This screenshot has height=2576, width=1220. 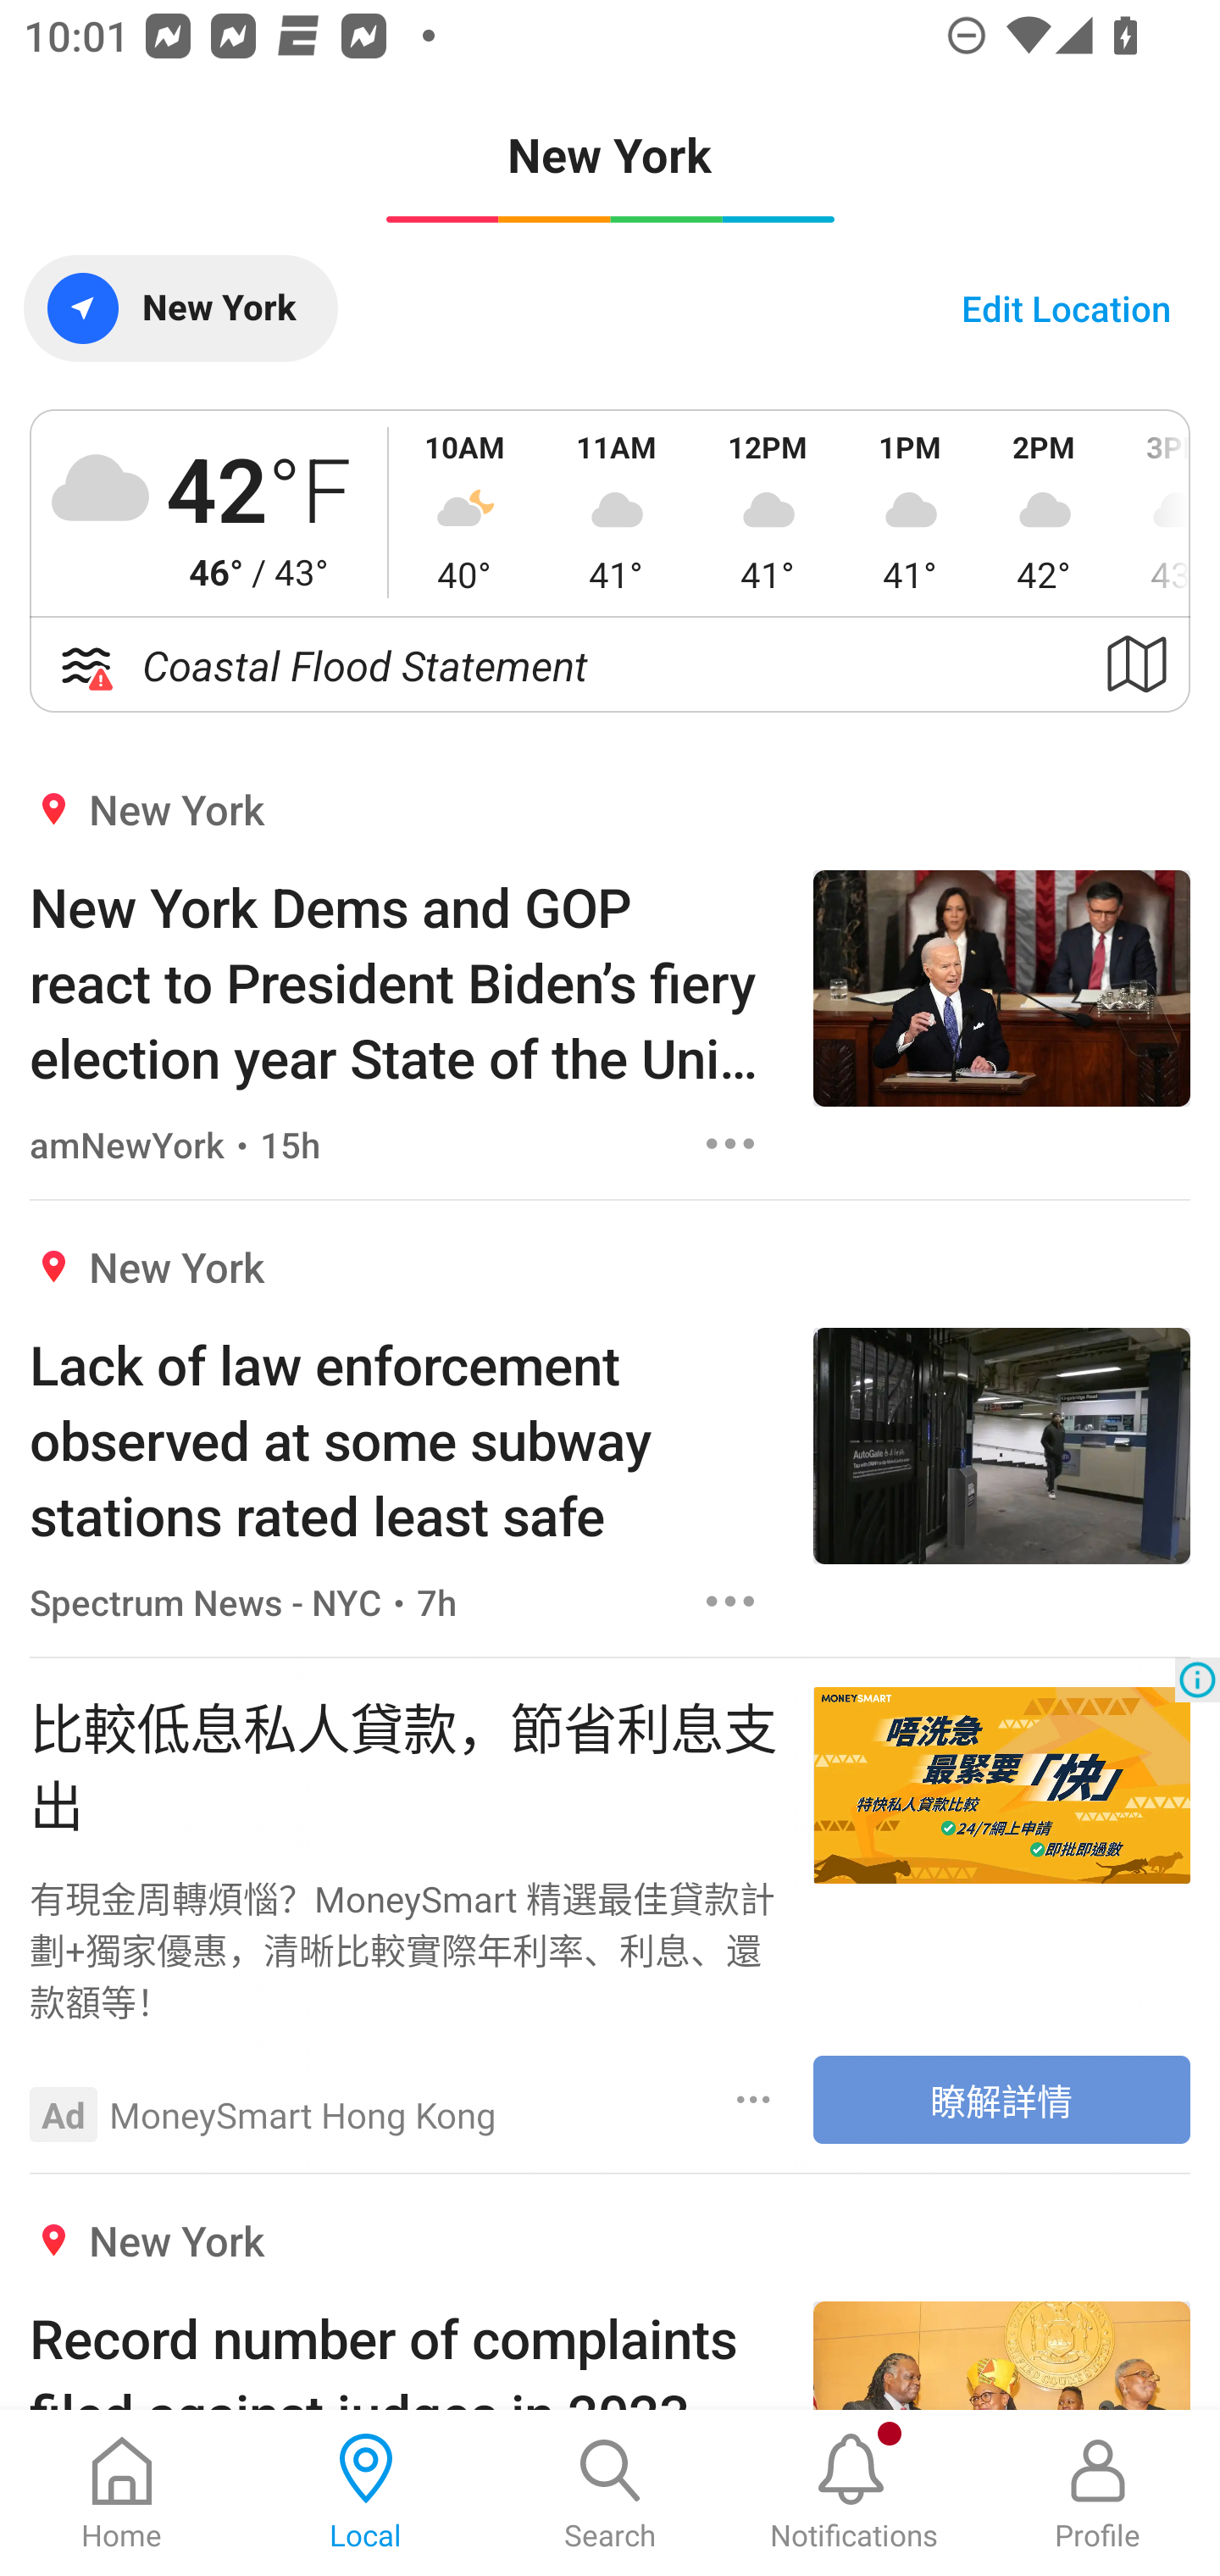 I want to click on Profile, so click(x=1098, y=2493).